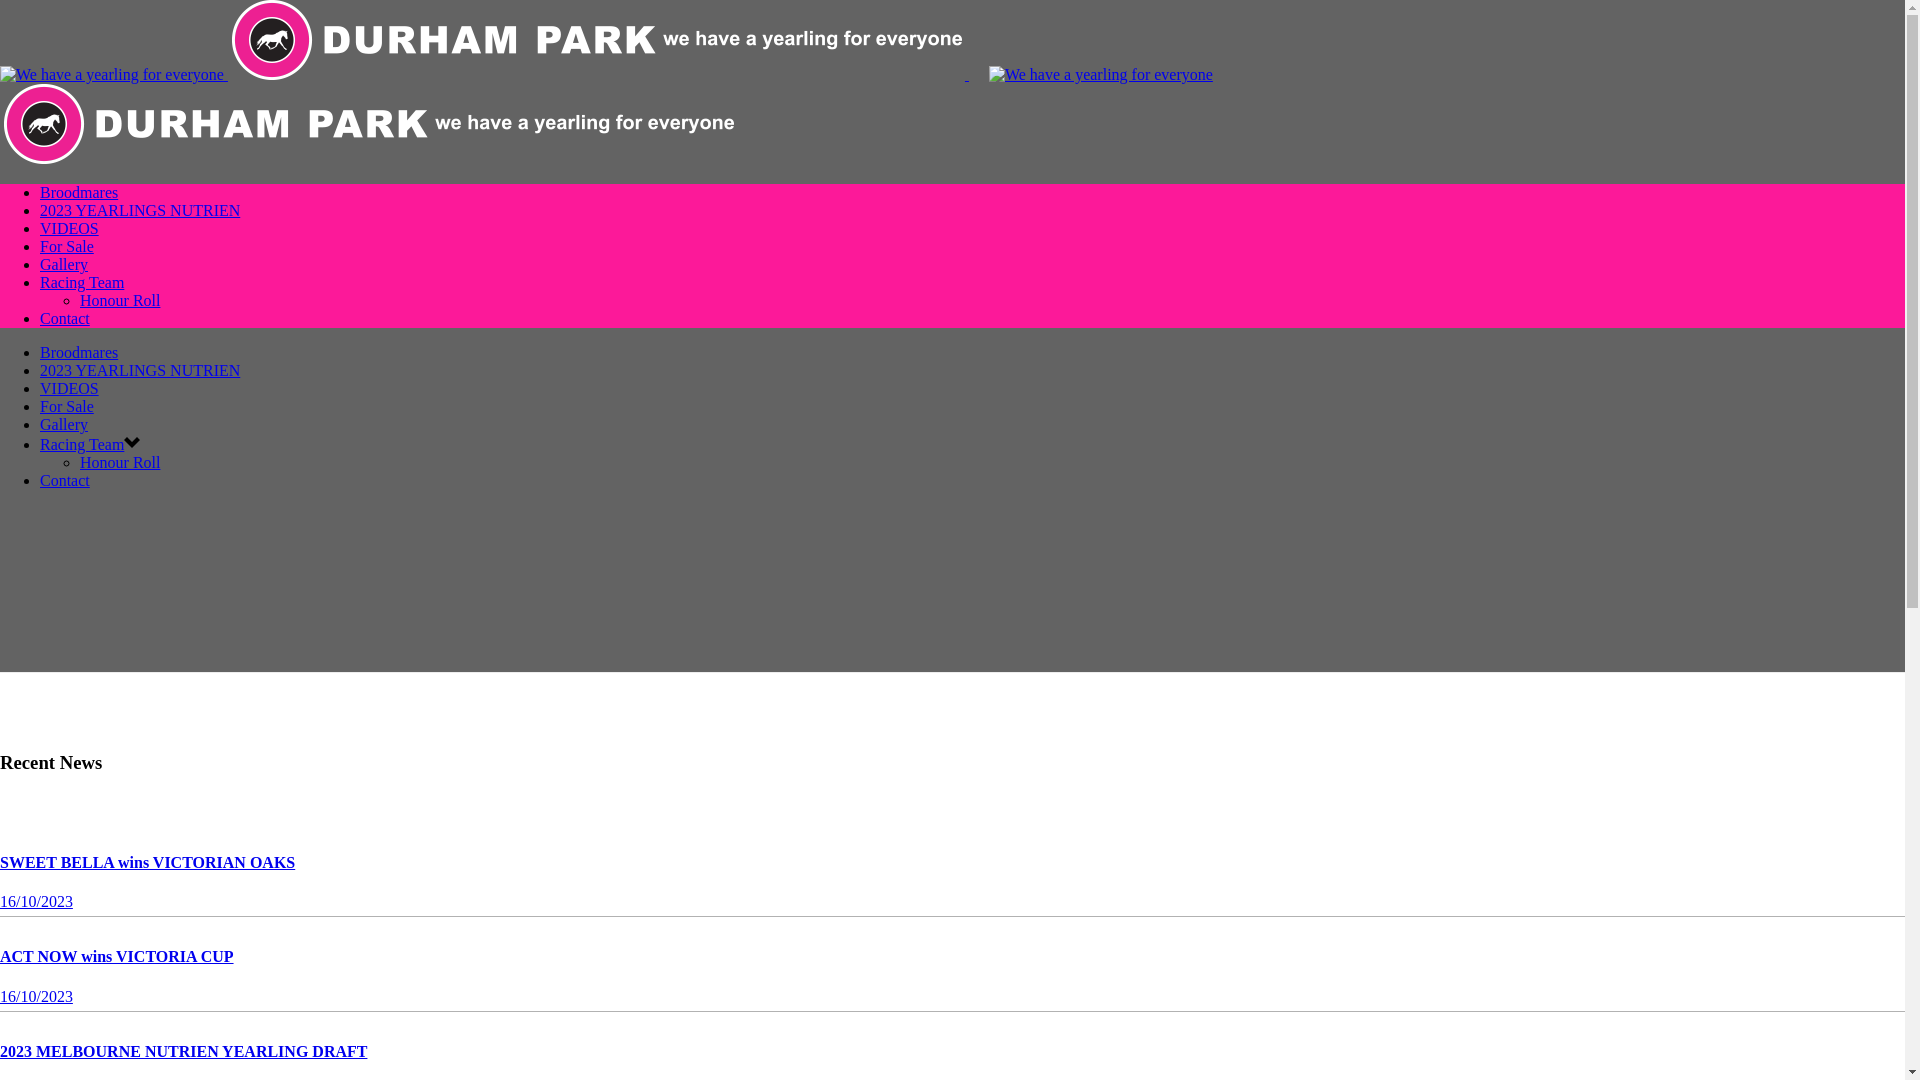  What do you see at coordinates (606, 116) in the screenshot?
I see `Durham Park` at bounding box center [606, 116].